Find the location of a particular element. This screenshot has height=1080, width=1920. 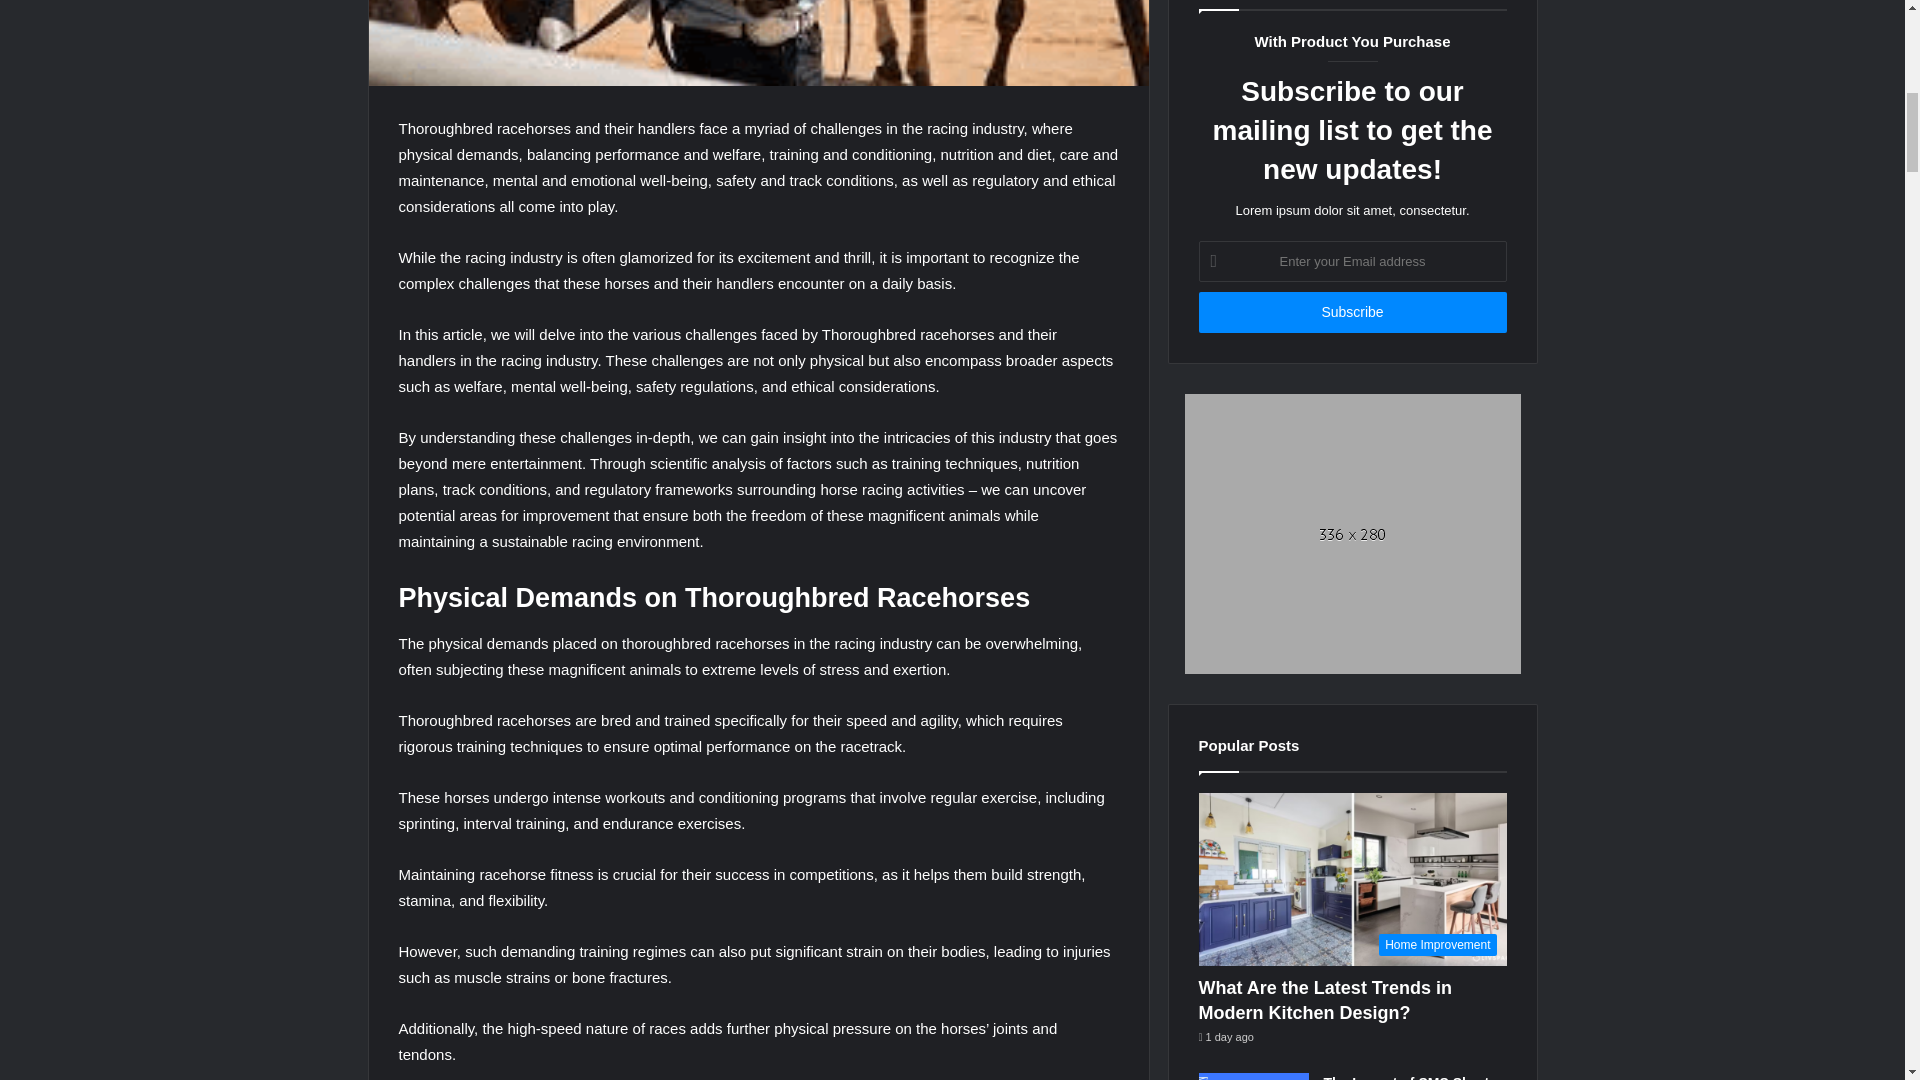

Subscribe is located at coordinates (1352, 312).